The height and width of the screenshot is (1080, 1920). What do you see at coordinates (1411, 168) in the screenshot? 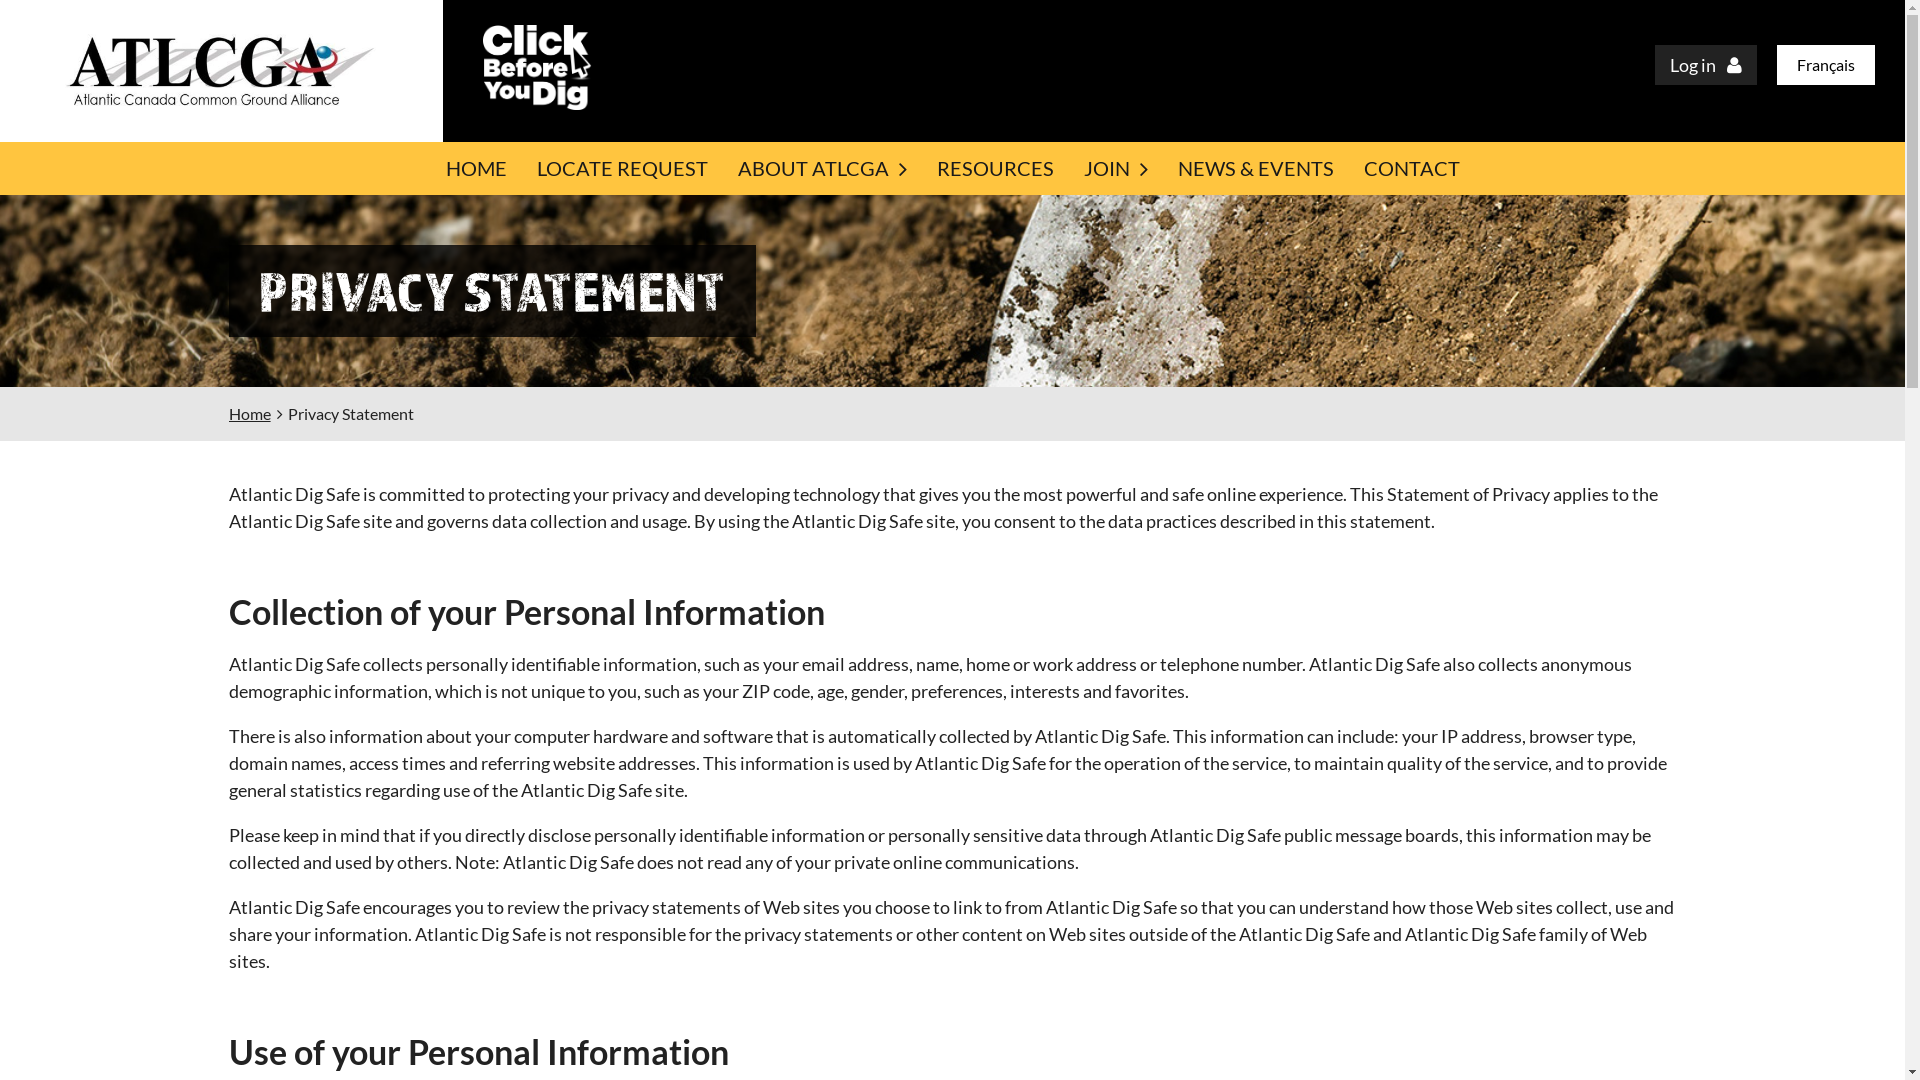
I see `CONTACT` at bounding box center [1411, 168].